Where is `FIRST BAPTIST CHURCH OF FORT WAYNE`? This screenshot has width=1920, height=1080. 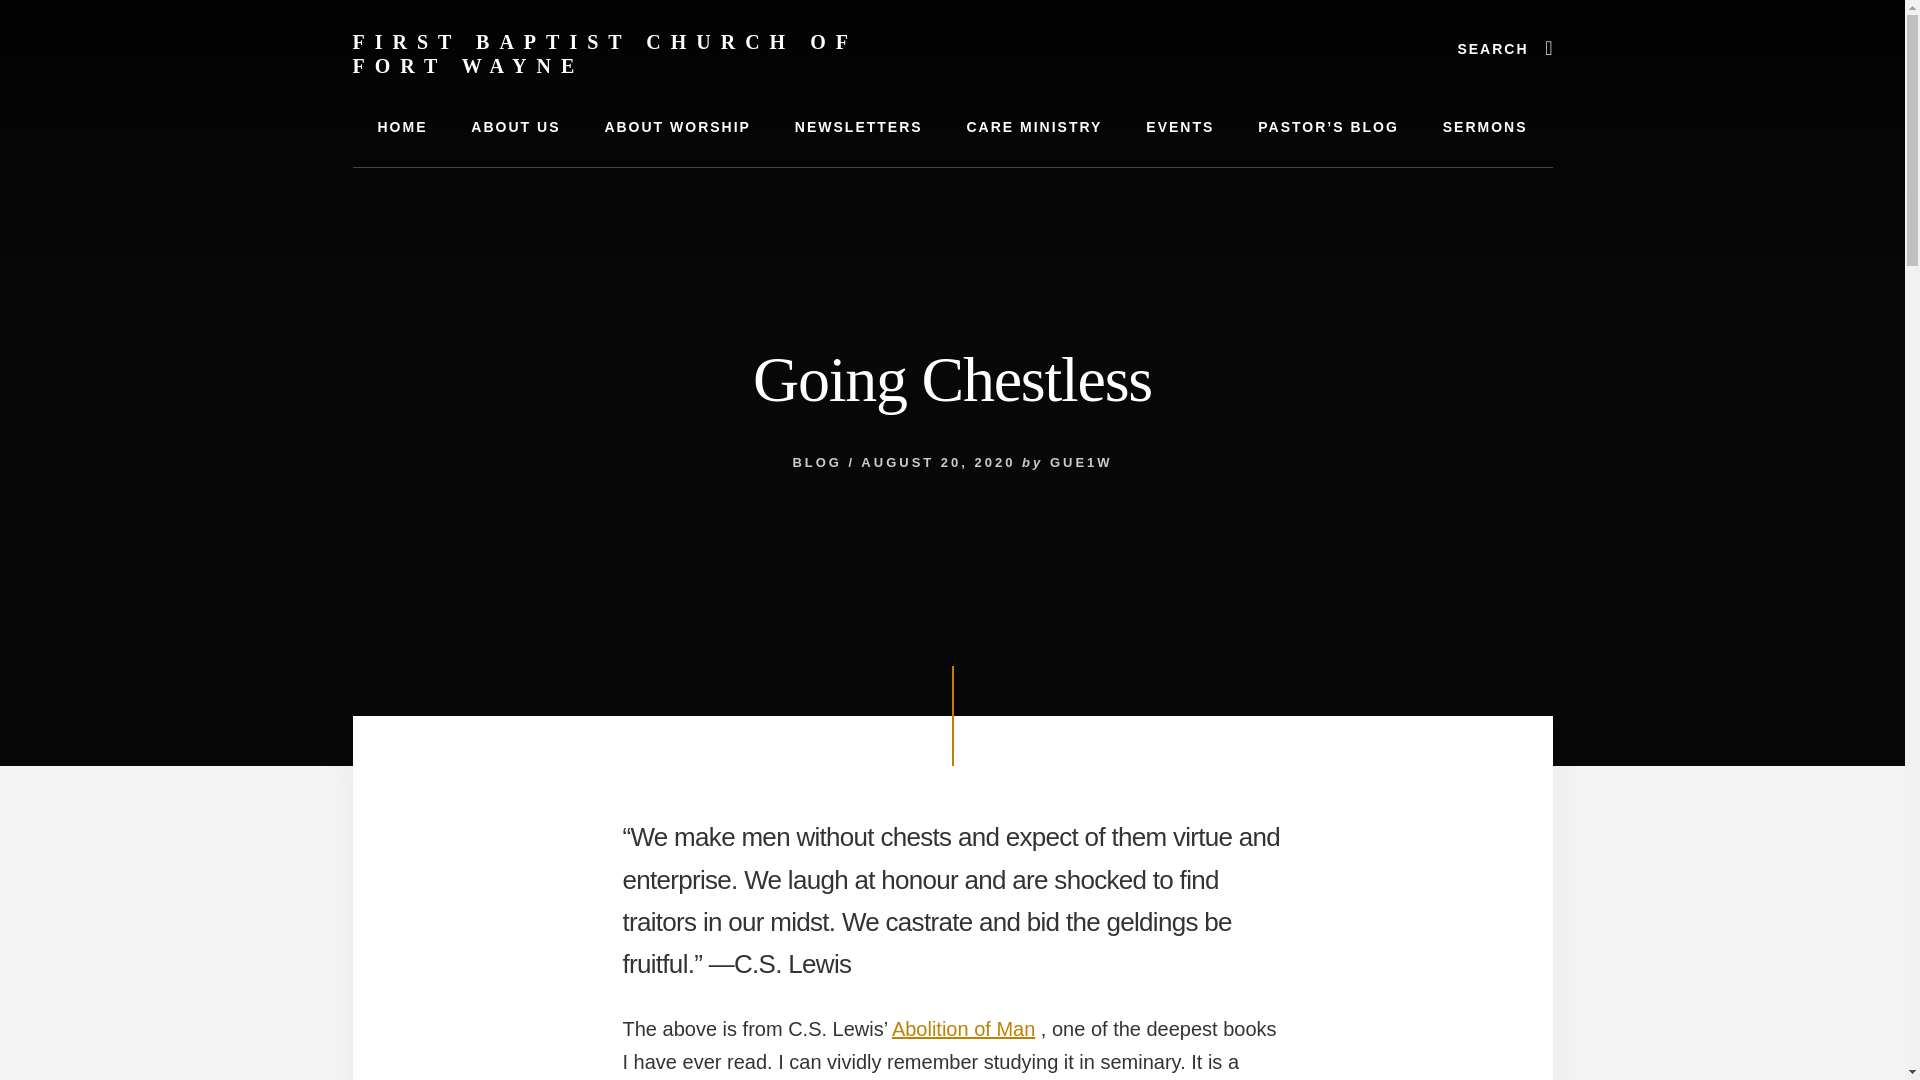 FIRST BAPTIST CHURCH OF FORT WAYNE is located at coordinates (604, 54).